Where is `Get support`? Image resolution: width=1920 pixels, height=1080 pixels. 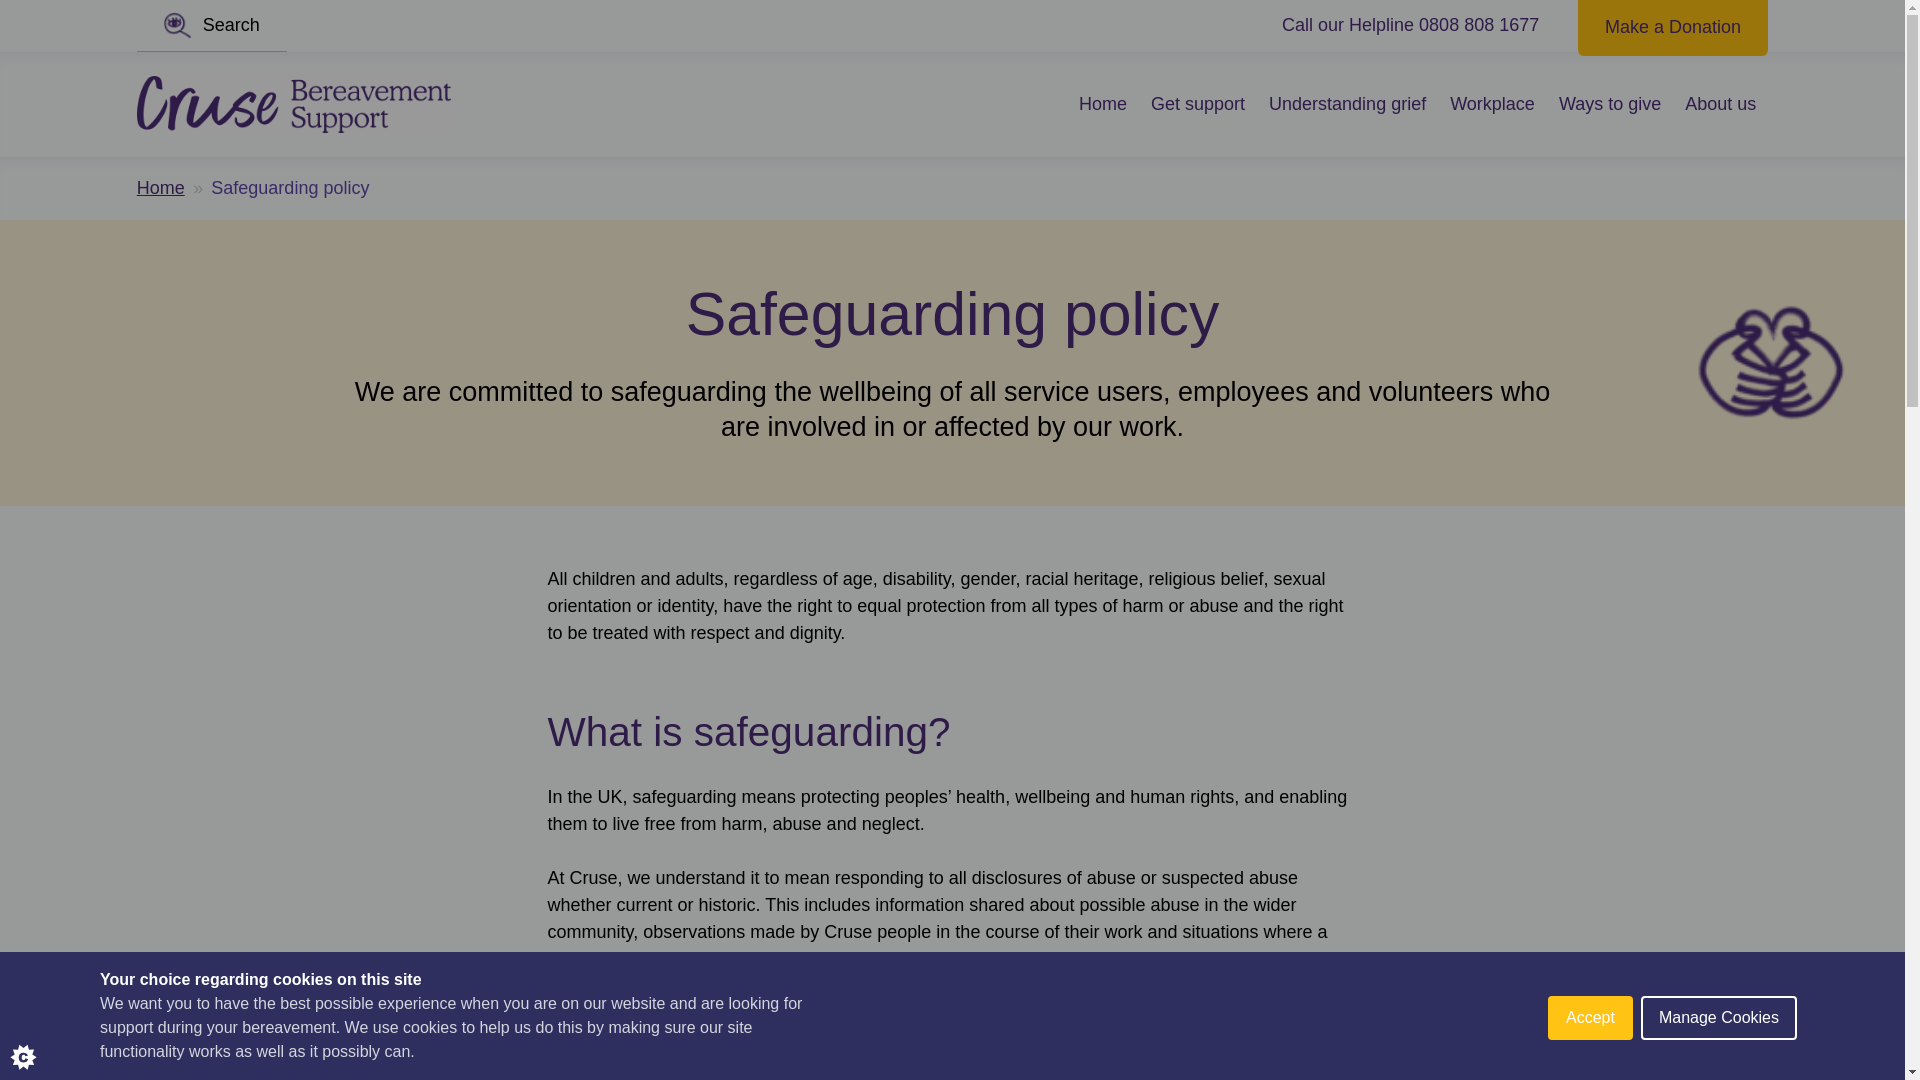 Get support is located at coordinates (1198, 104).